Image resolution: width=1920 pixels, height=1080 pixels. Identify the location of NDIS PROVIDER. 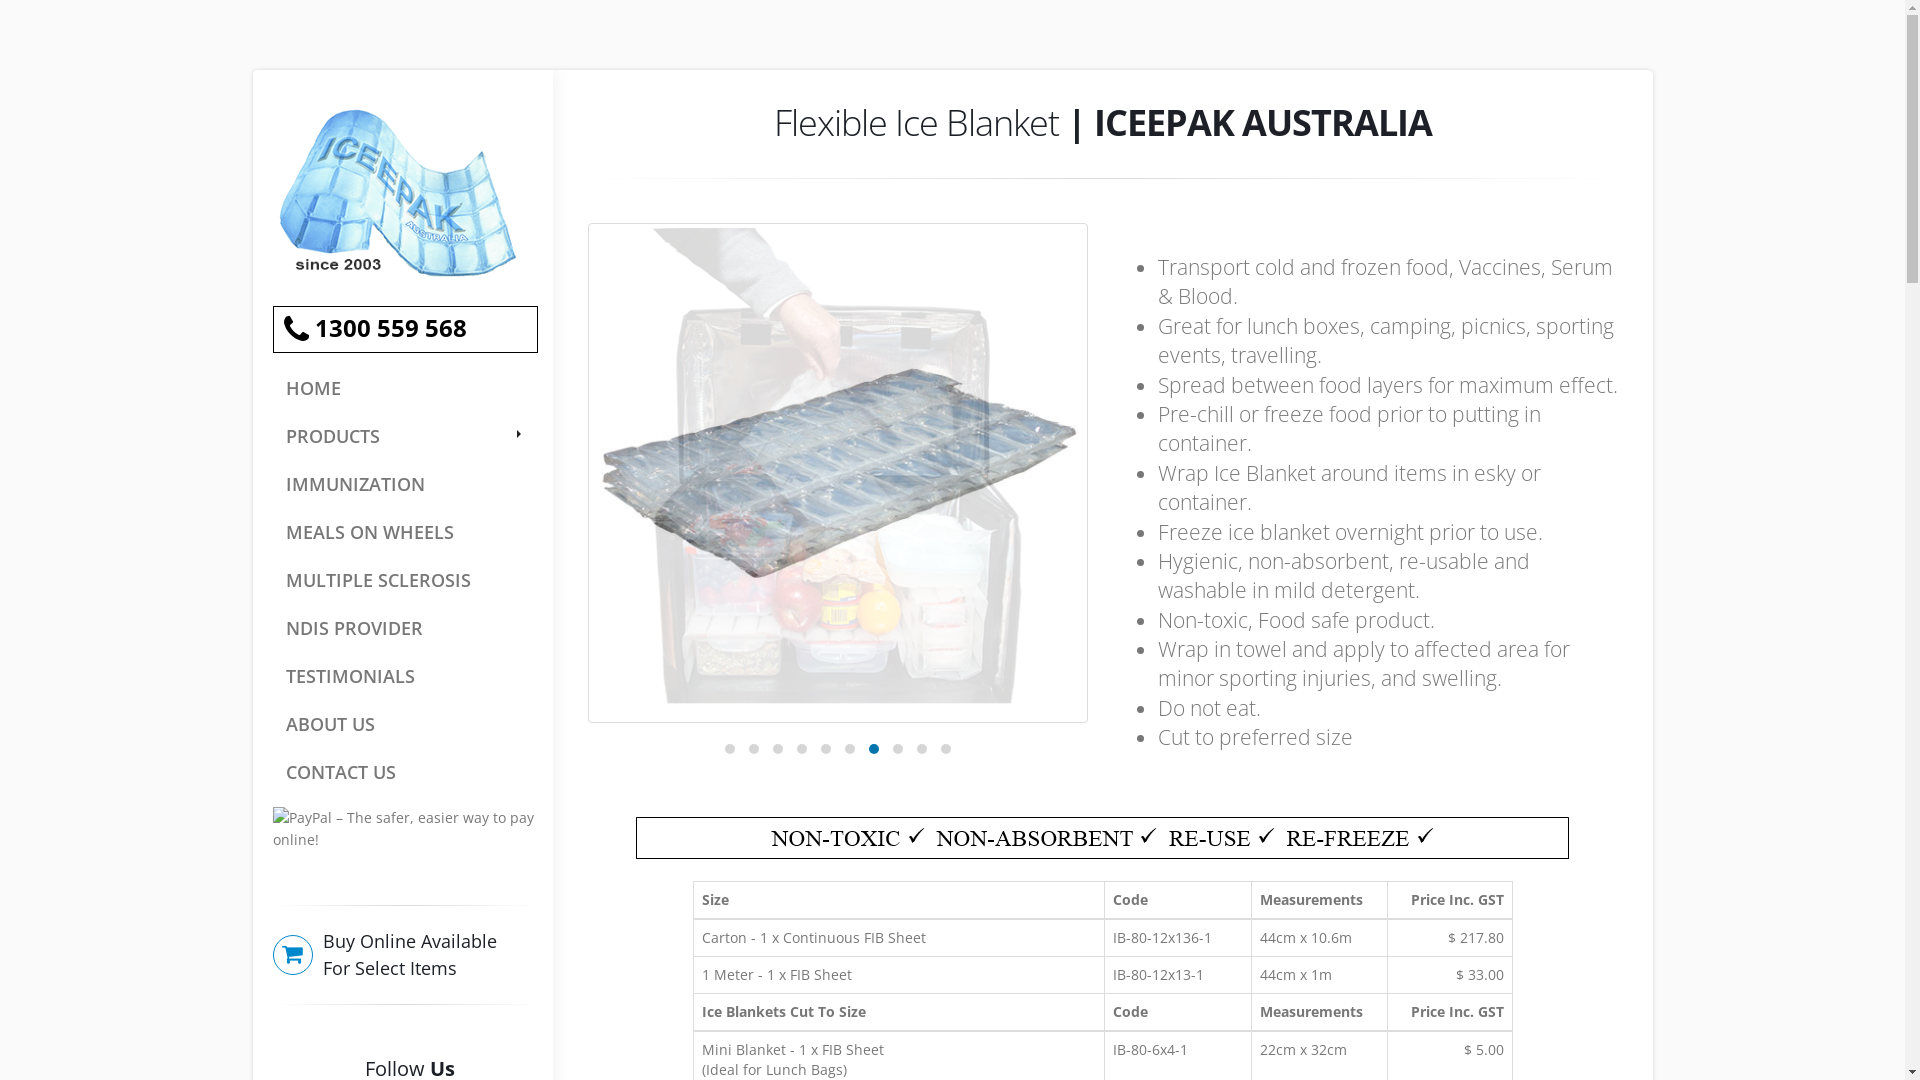
(404, 628).